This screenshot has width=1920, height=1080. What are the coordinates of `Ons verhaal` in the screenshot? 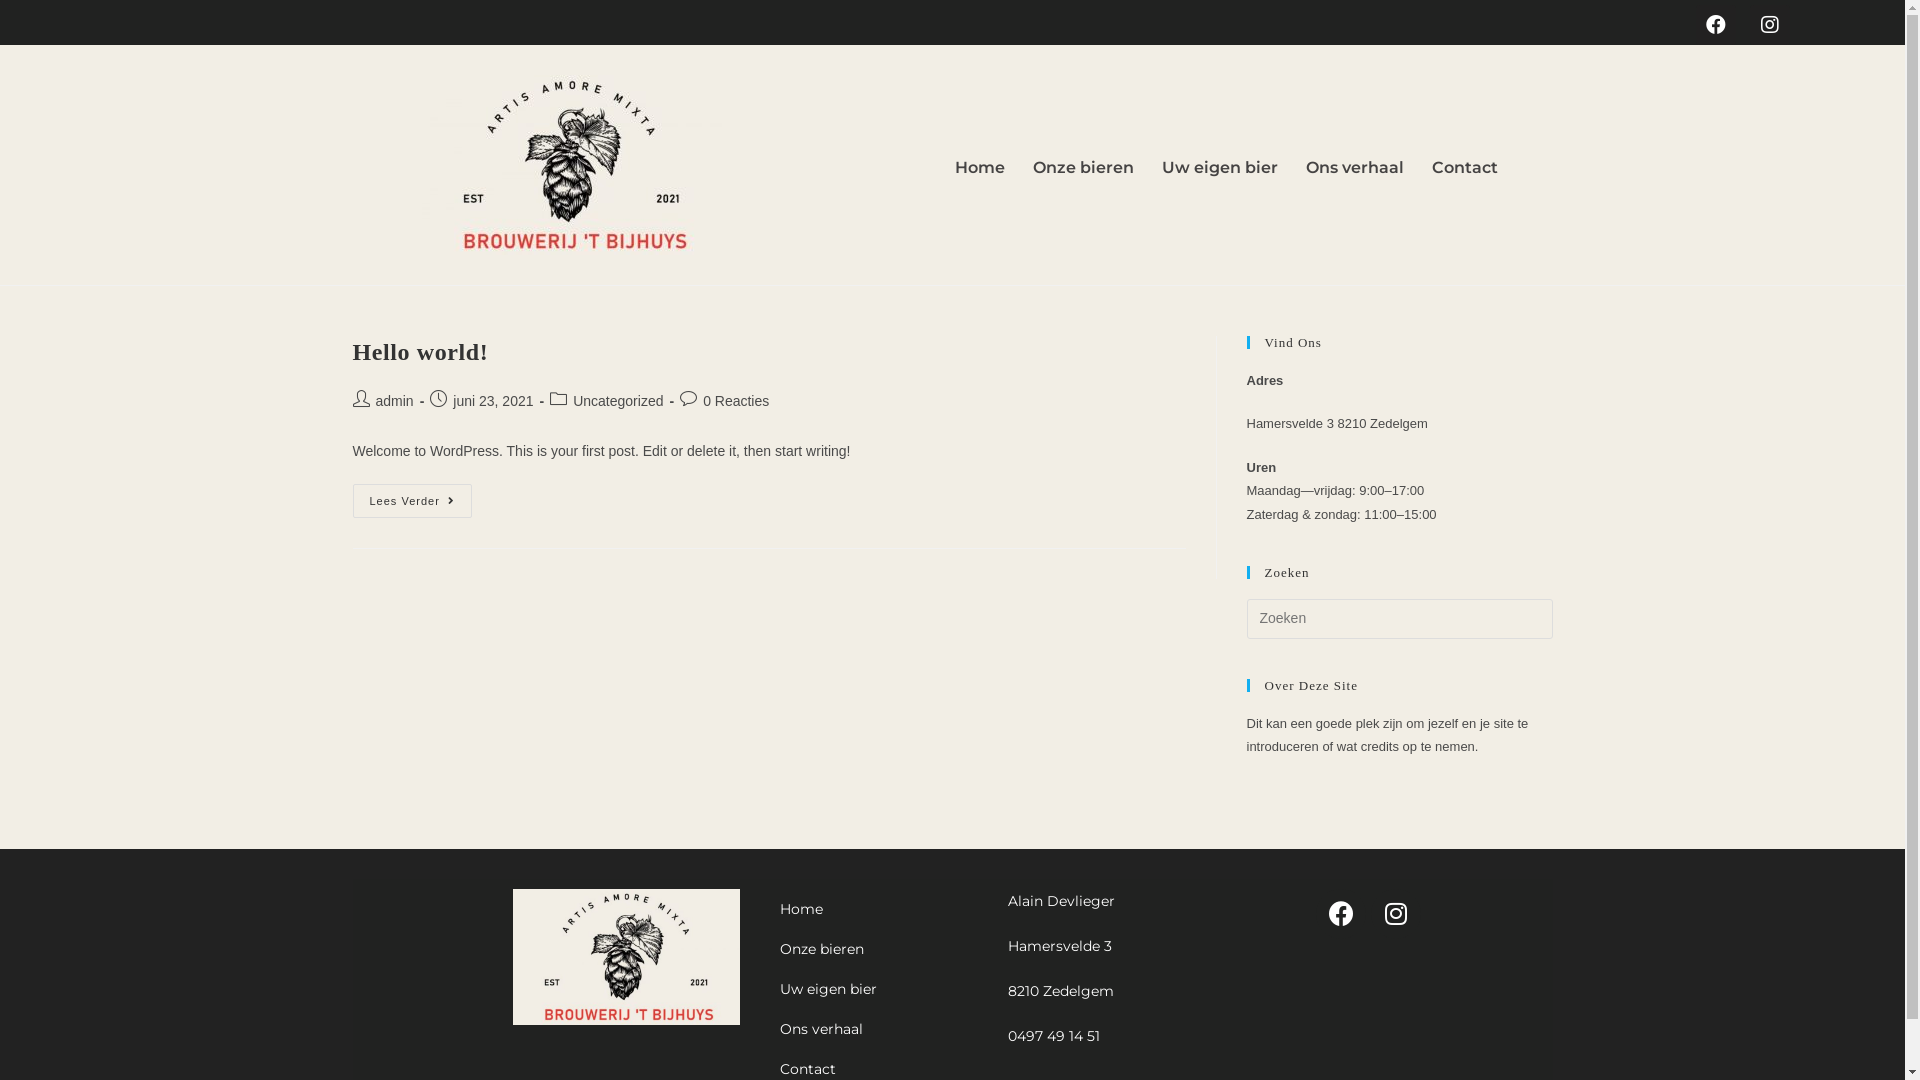 It's located at (1355, 168).